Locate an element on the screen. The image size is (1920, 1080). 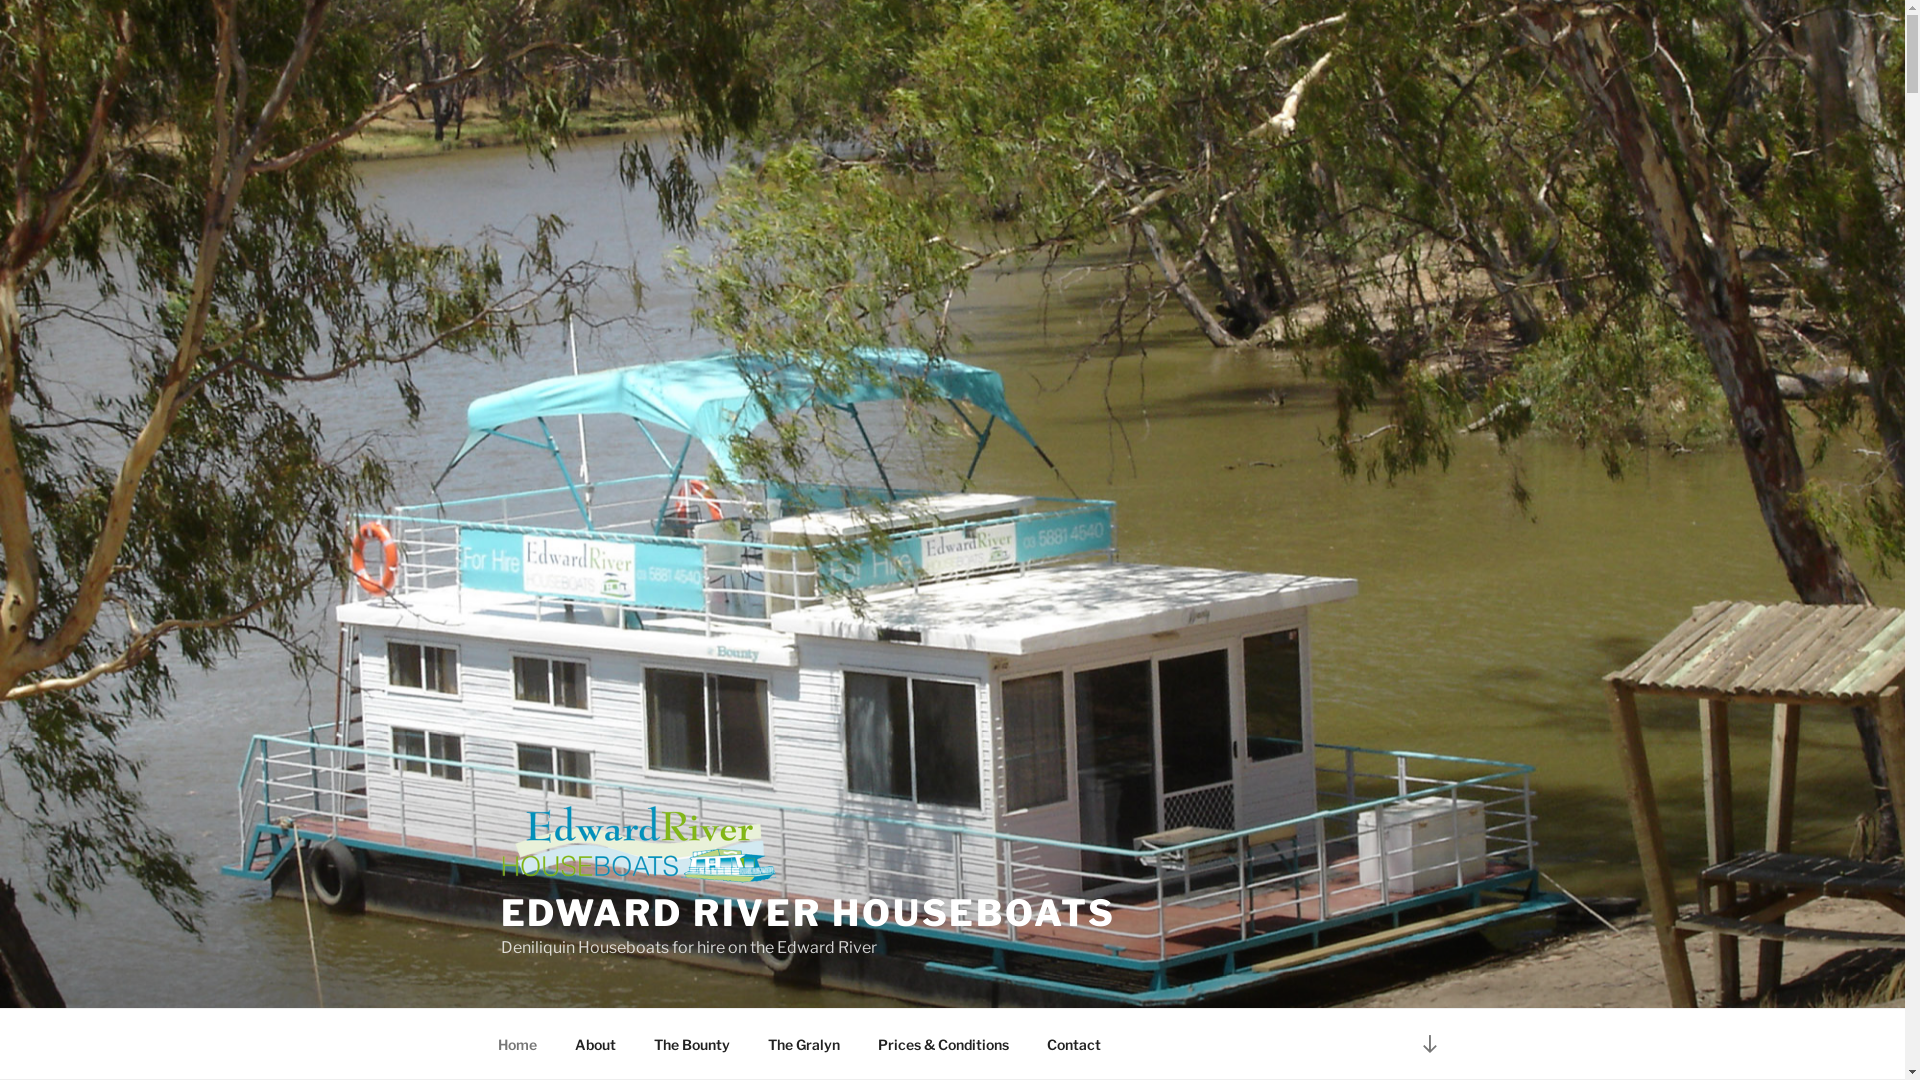
About is located at coordinates (596, 1044).